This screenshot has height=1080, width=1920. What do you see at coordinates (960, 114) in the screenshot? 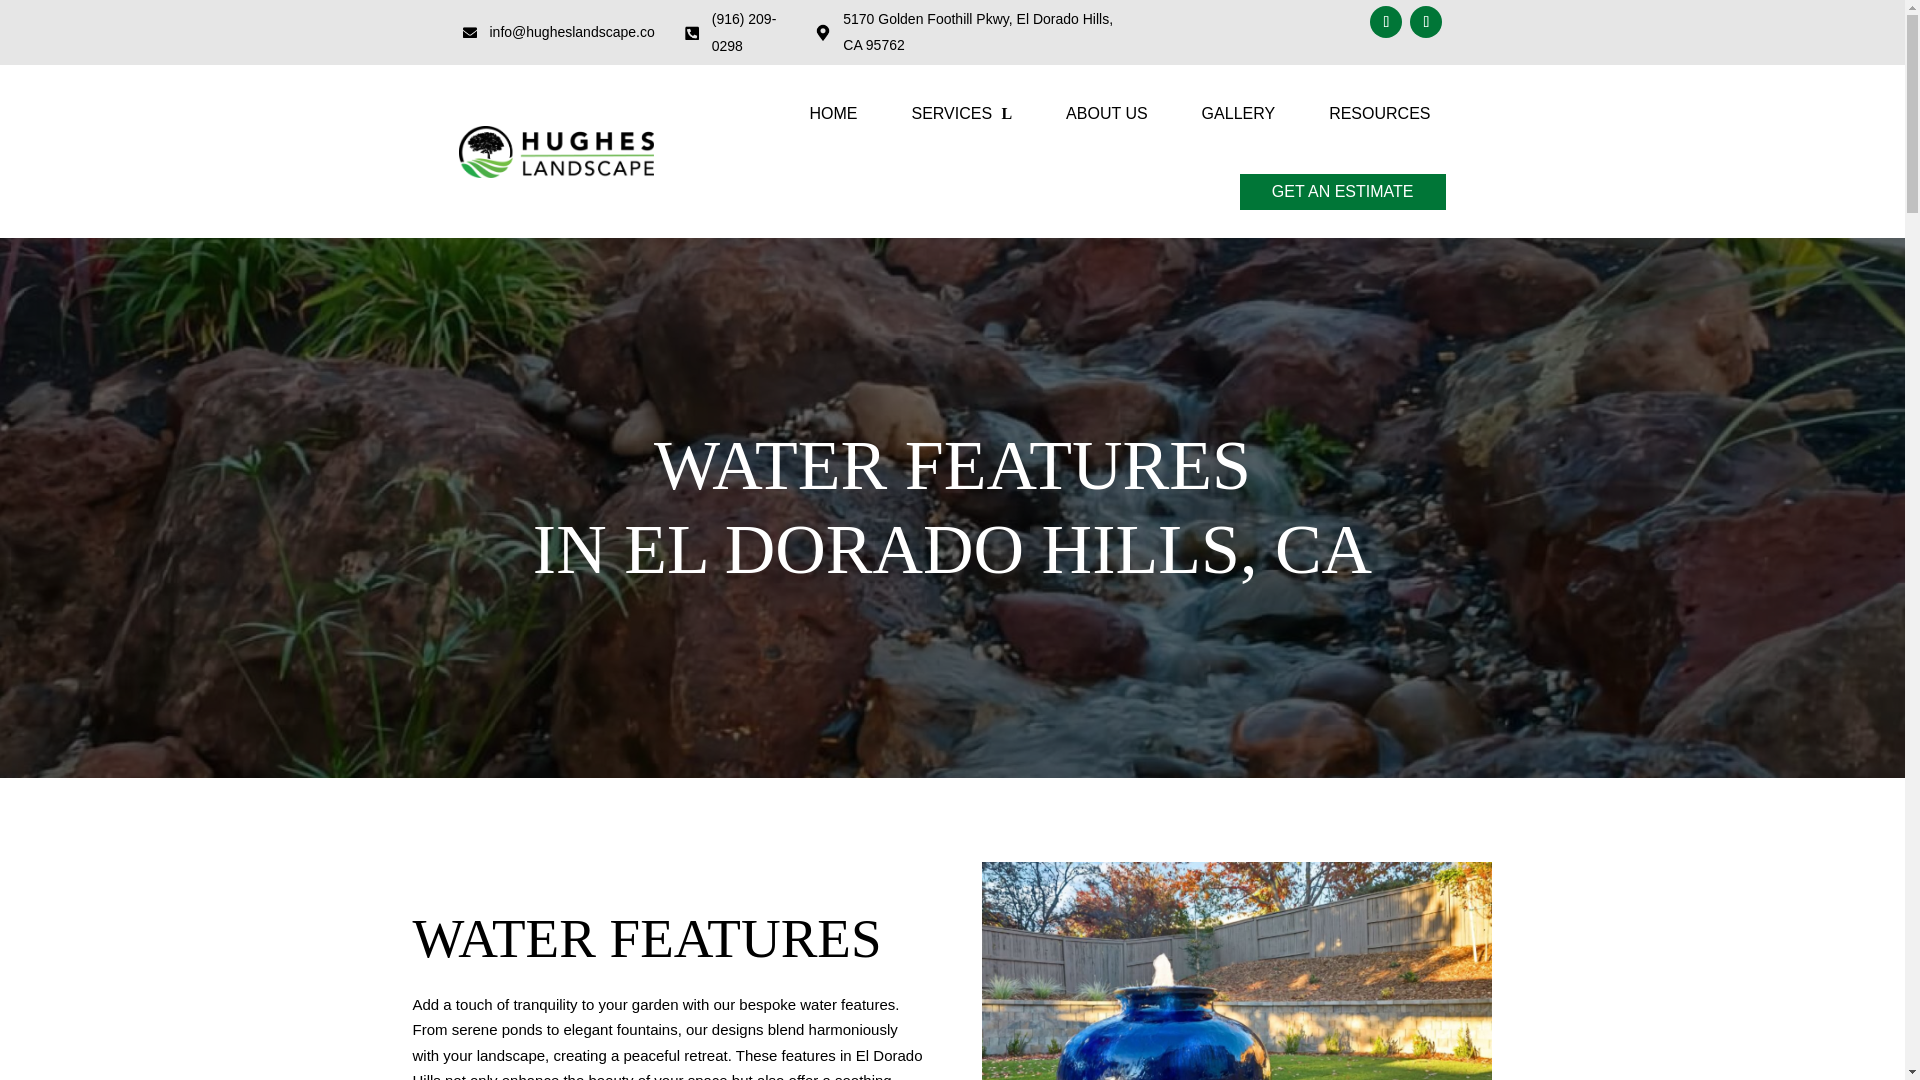
I see `SERVICES` at bounding box center [960, 114].